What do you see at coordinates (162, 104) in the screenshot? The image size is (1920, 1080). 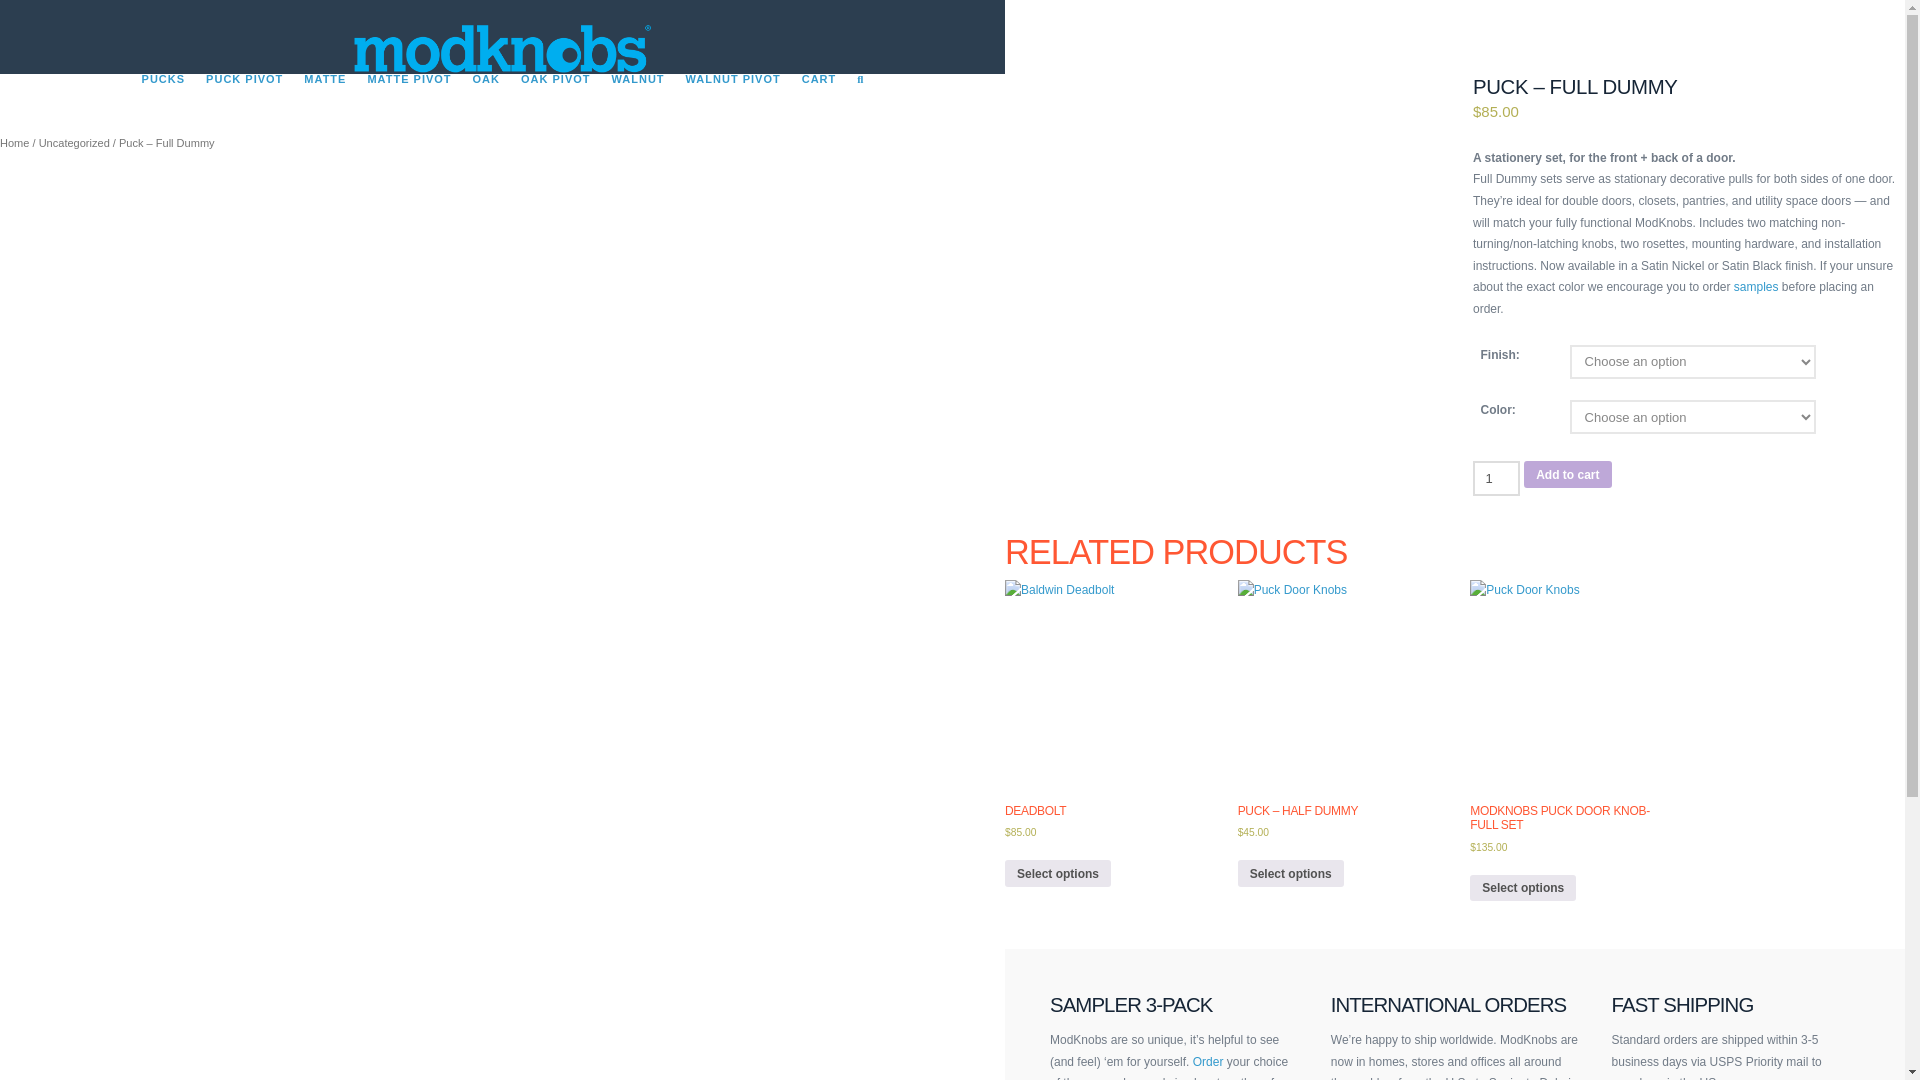 I see `PUCKS` at bounding box center [162, 104].